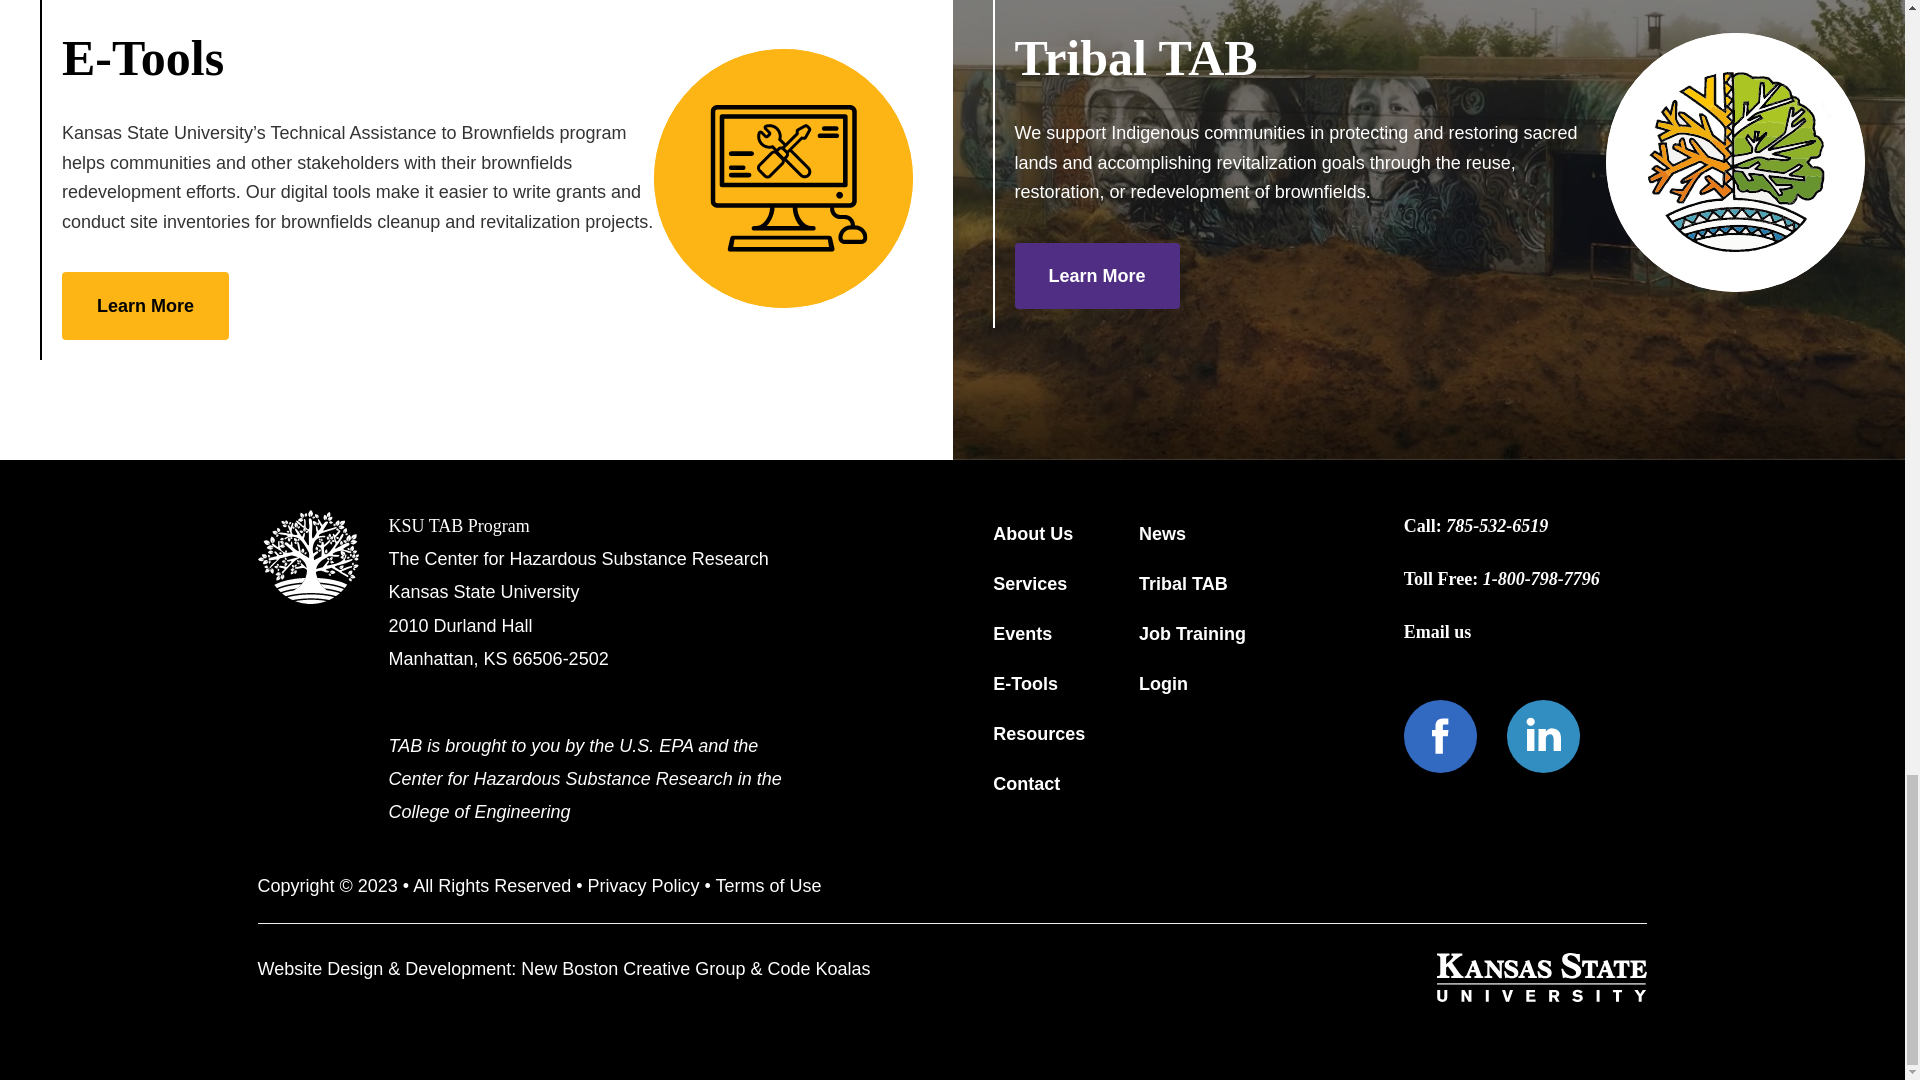  What do you see at coordinates (1032, 534) in the screenshot?
I see `About Us` at bounding box center [1032, 534].